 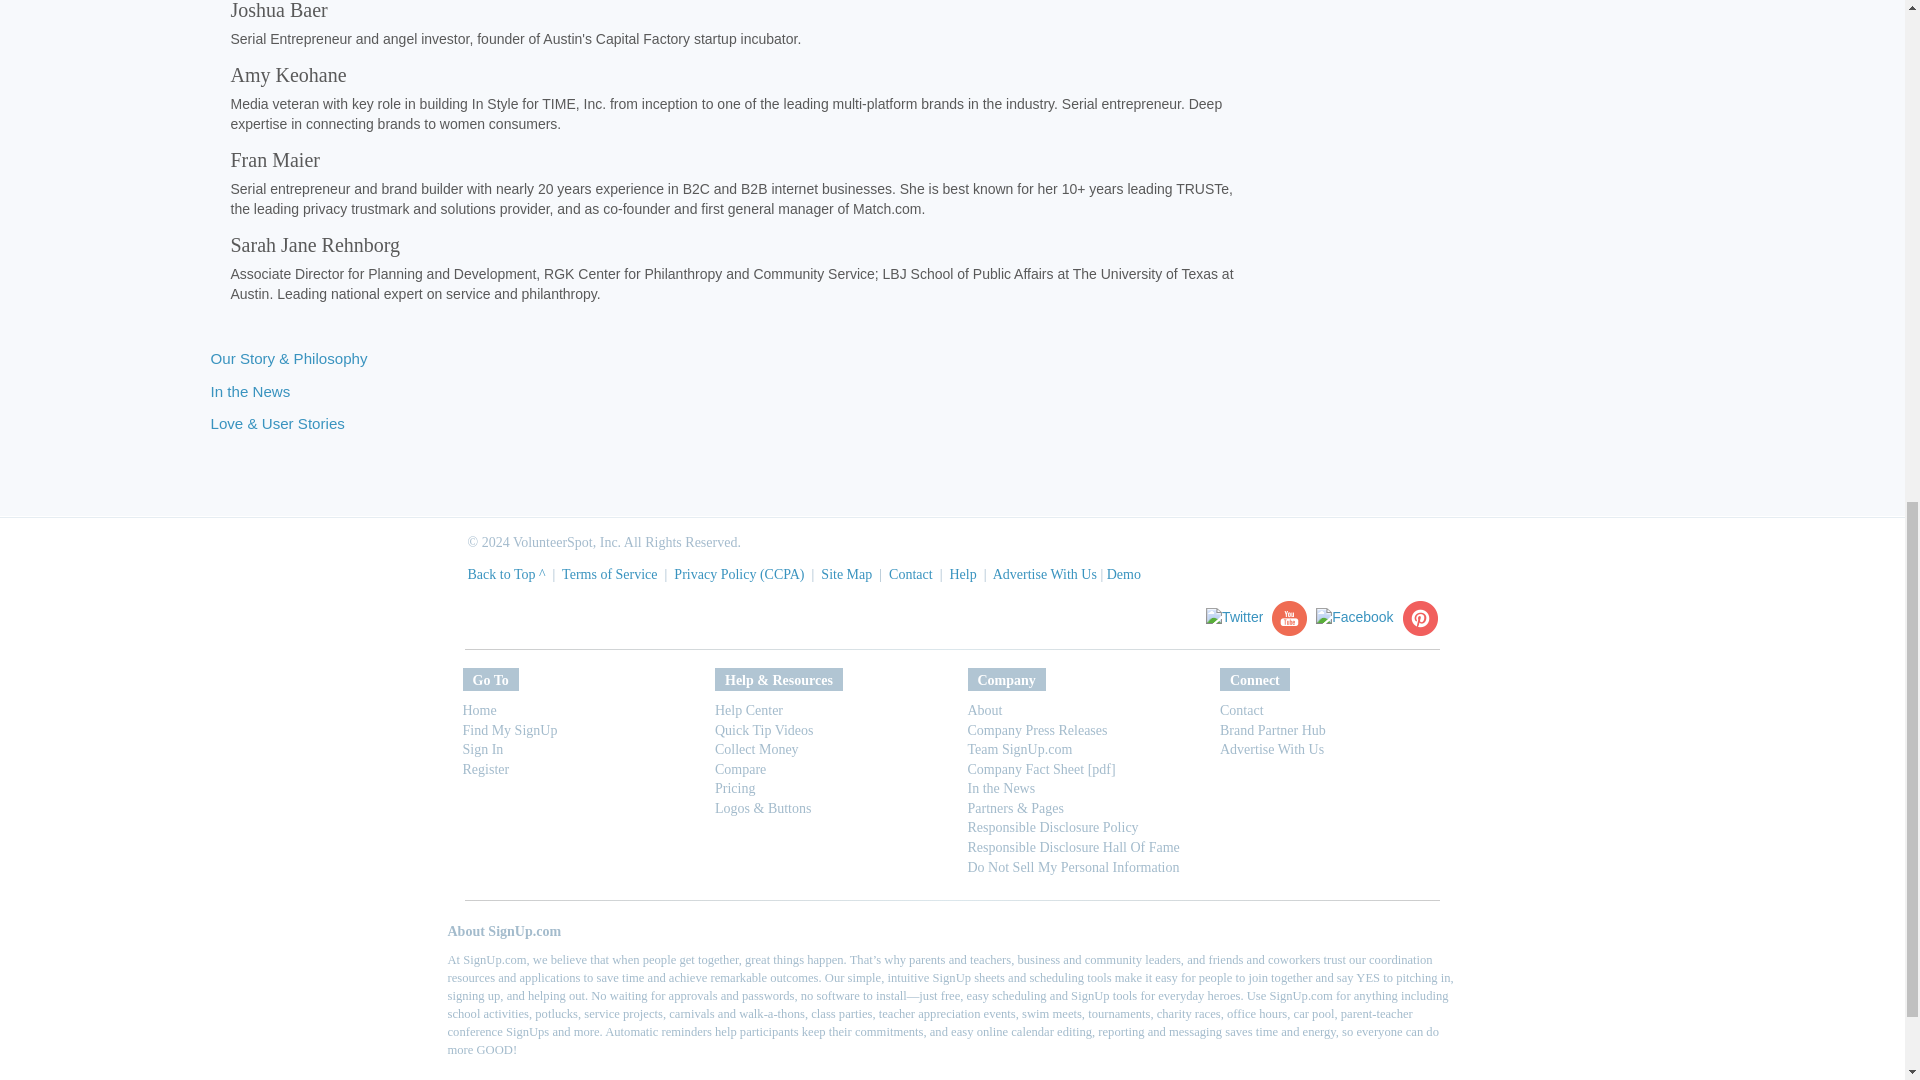 What do you see at coordinates (1020, 749) in the screenshot?
I see `Team SignUp.com` at bounding box center [1020, 749].